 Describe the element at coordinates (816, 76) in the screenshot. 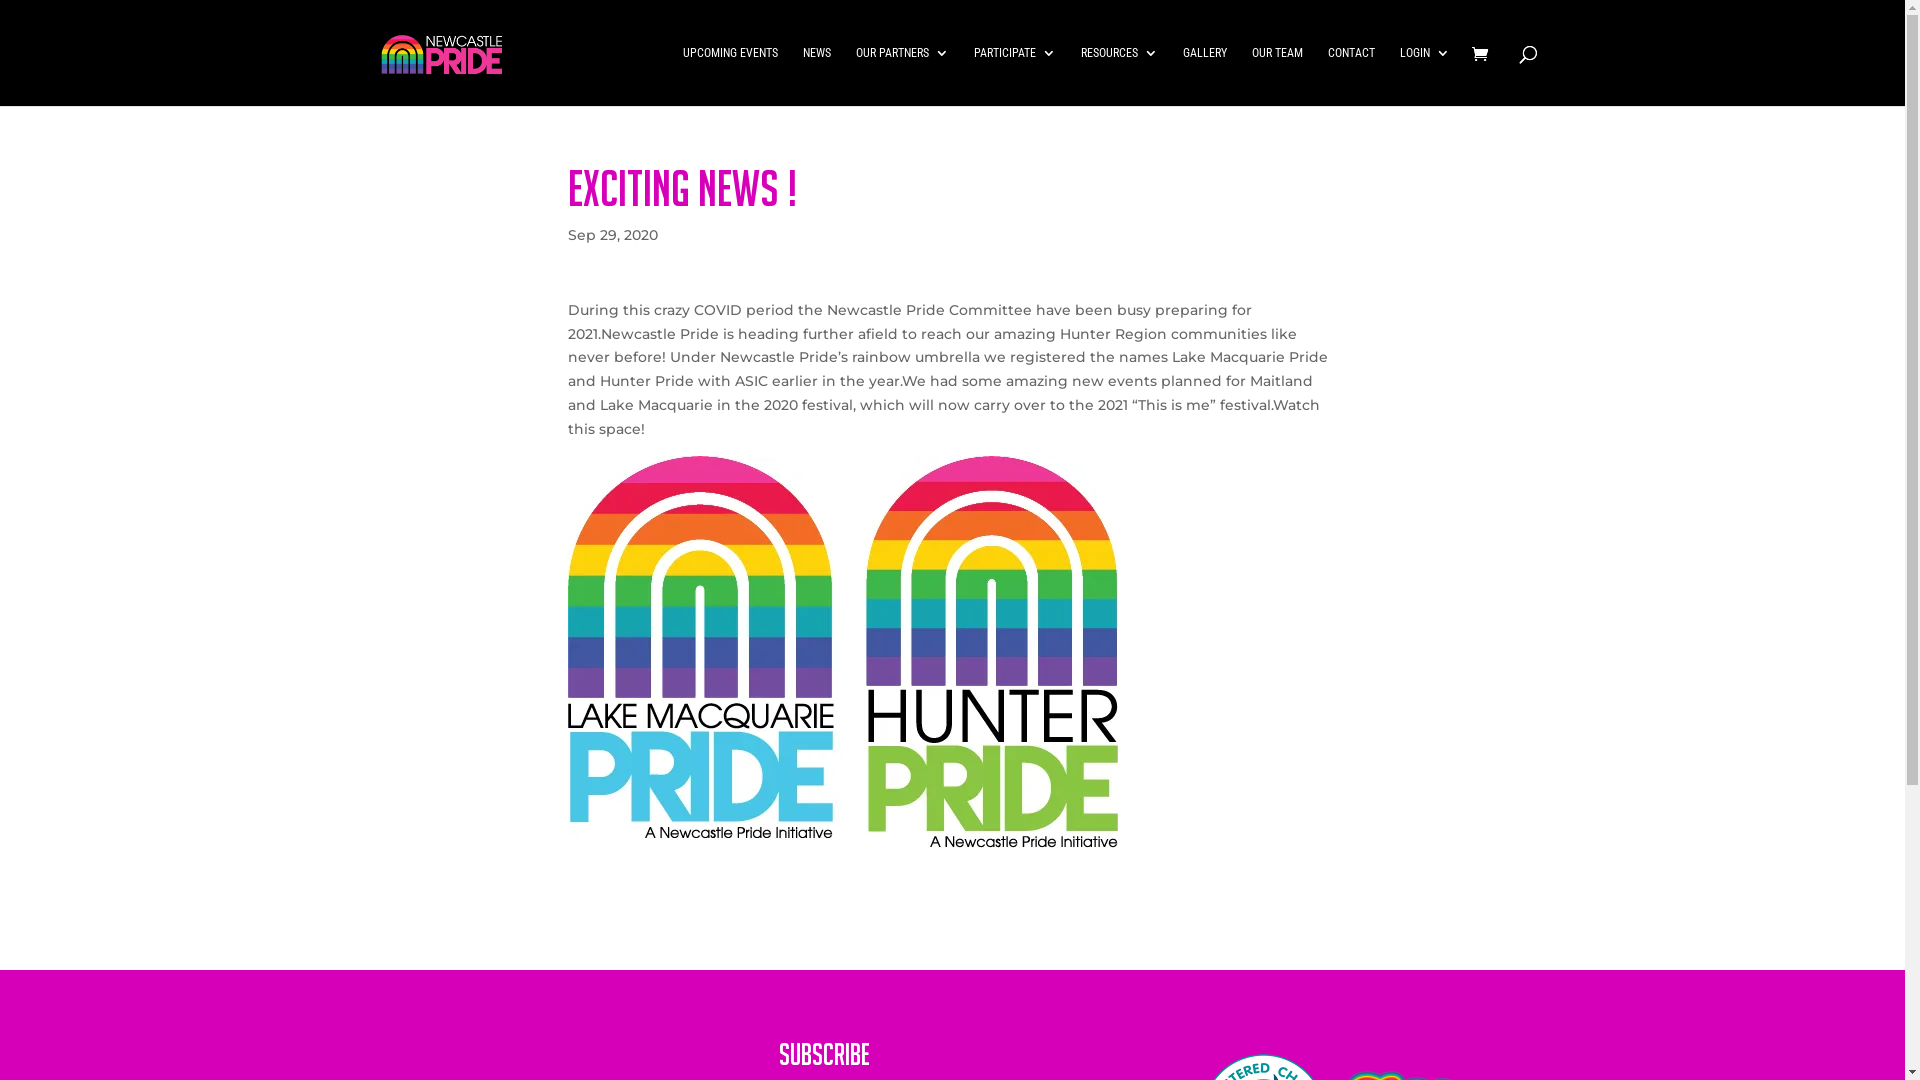

I see `NEWS` at that location.